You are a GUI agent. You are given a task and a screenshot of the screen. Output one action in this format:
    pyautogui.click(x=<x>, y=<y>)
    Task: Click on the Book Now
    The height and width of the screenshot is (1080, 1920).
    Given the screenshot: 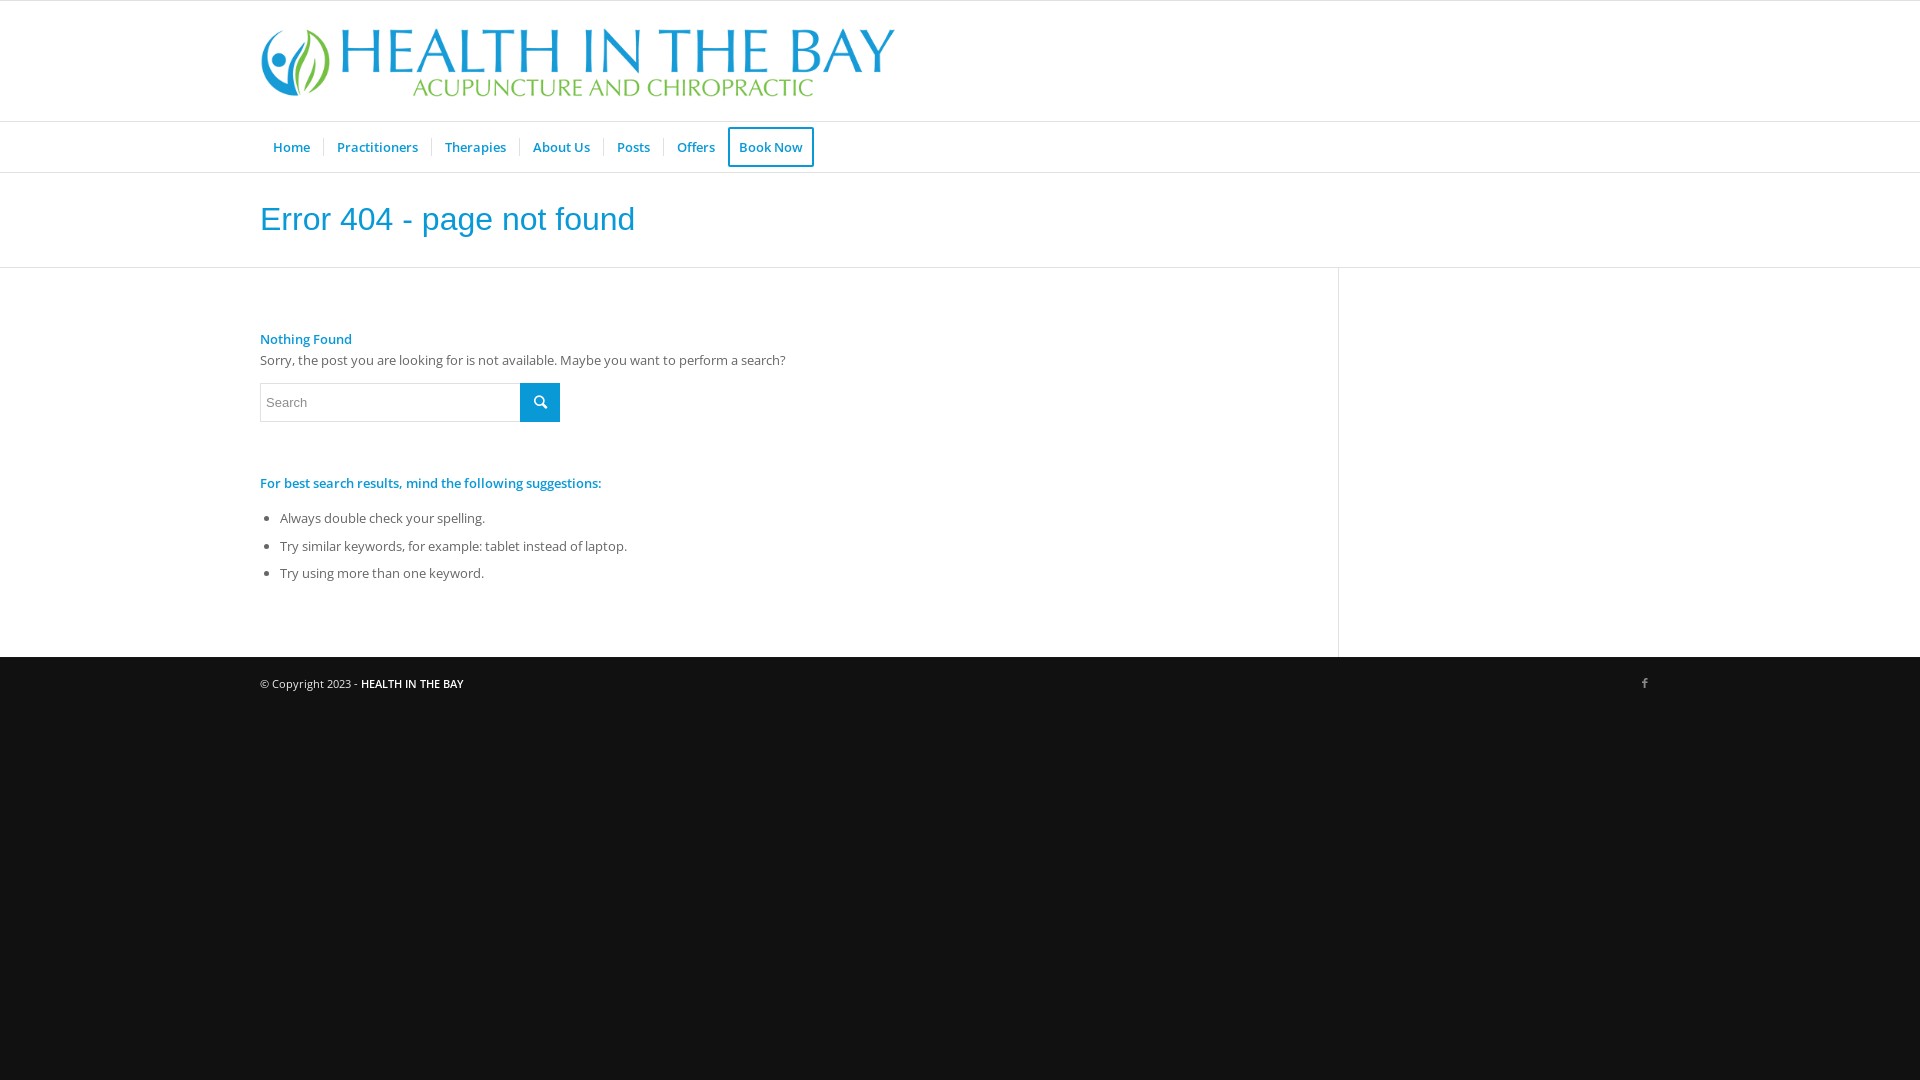 What is the action you would take?
    pyautogui.click(x=778, y=147)
    